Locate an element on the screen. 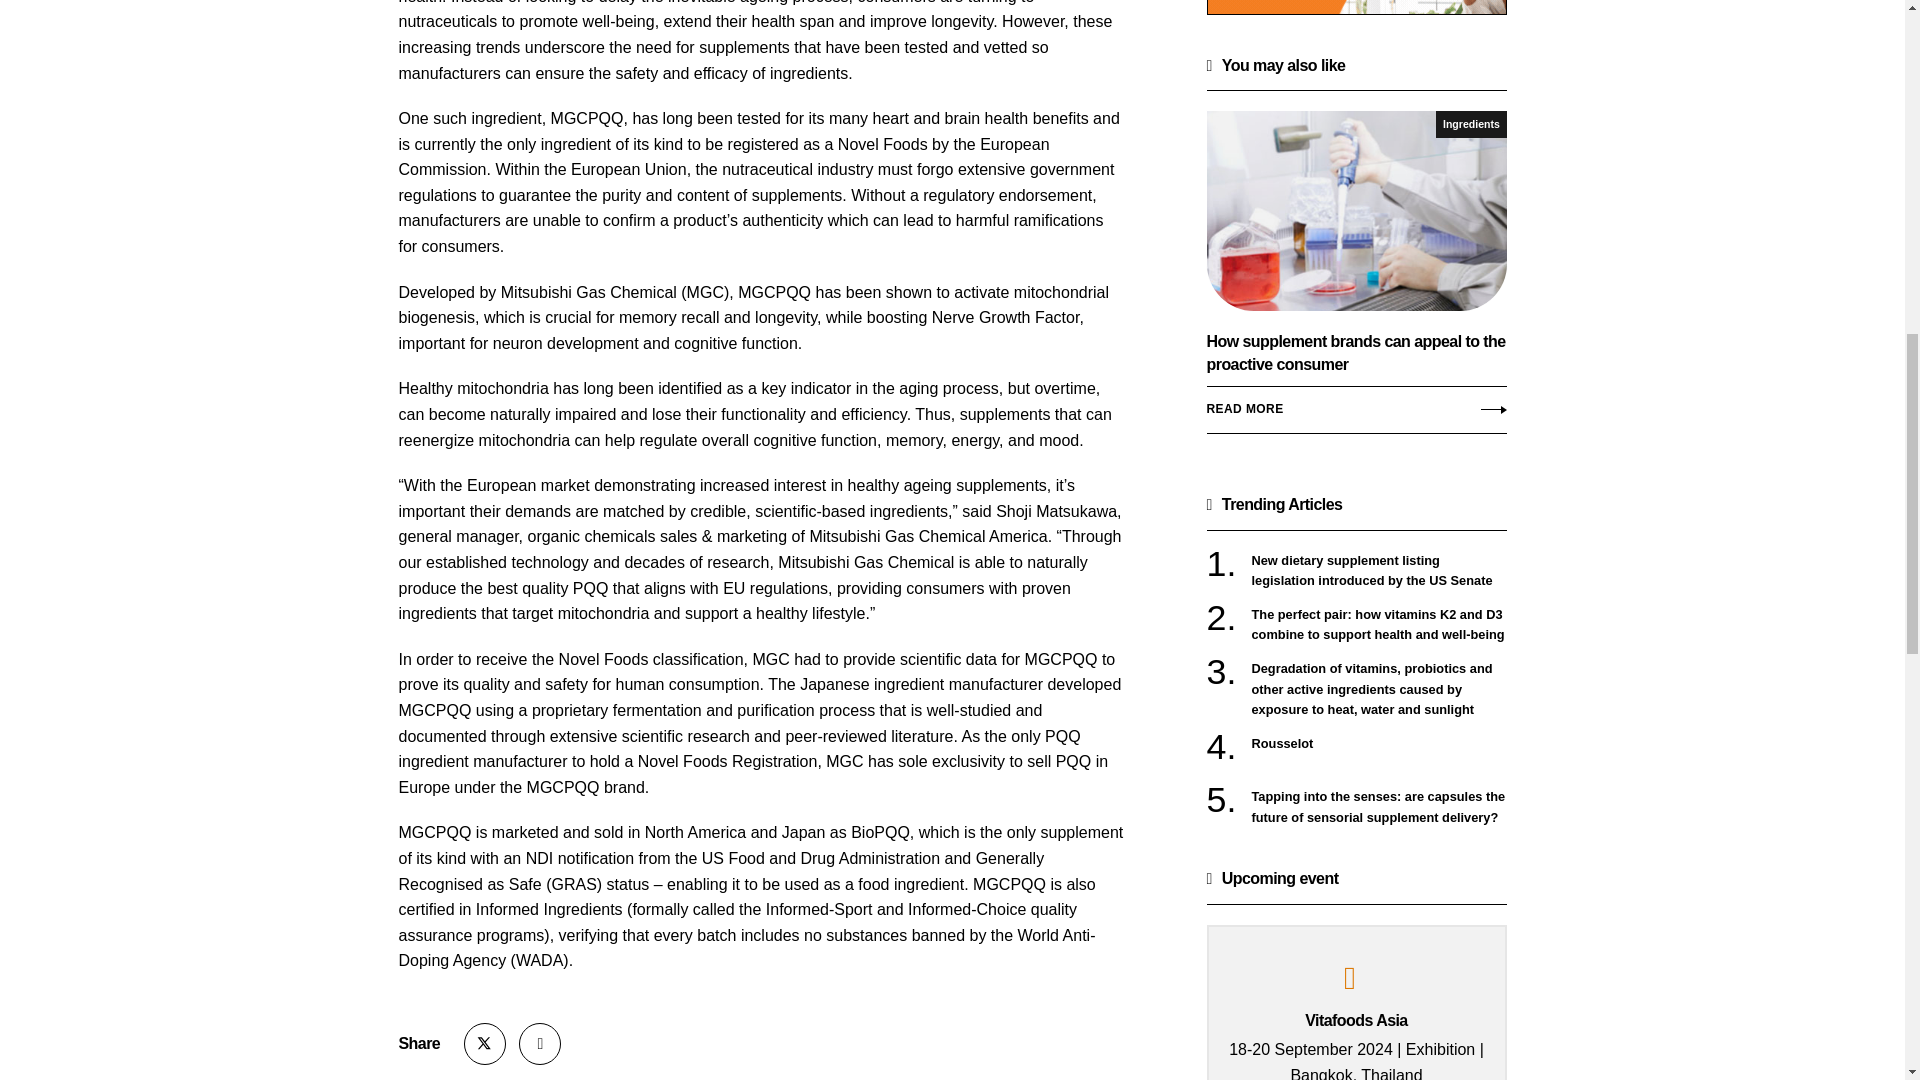 The height and width of the screenshot is (1080, 1920). Ingredients is located at coordinates (1470, 124).